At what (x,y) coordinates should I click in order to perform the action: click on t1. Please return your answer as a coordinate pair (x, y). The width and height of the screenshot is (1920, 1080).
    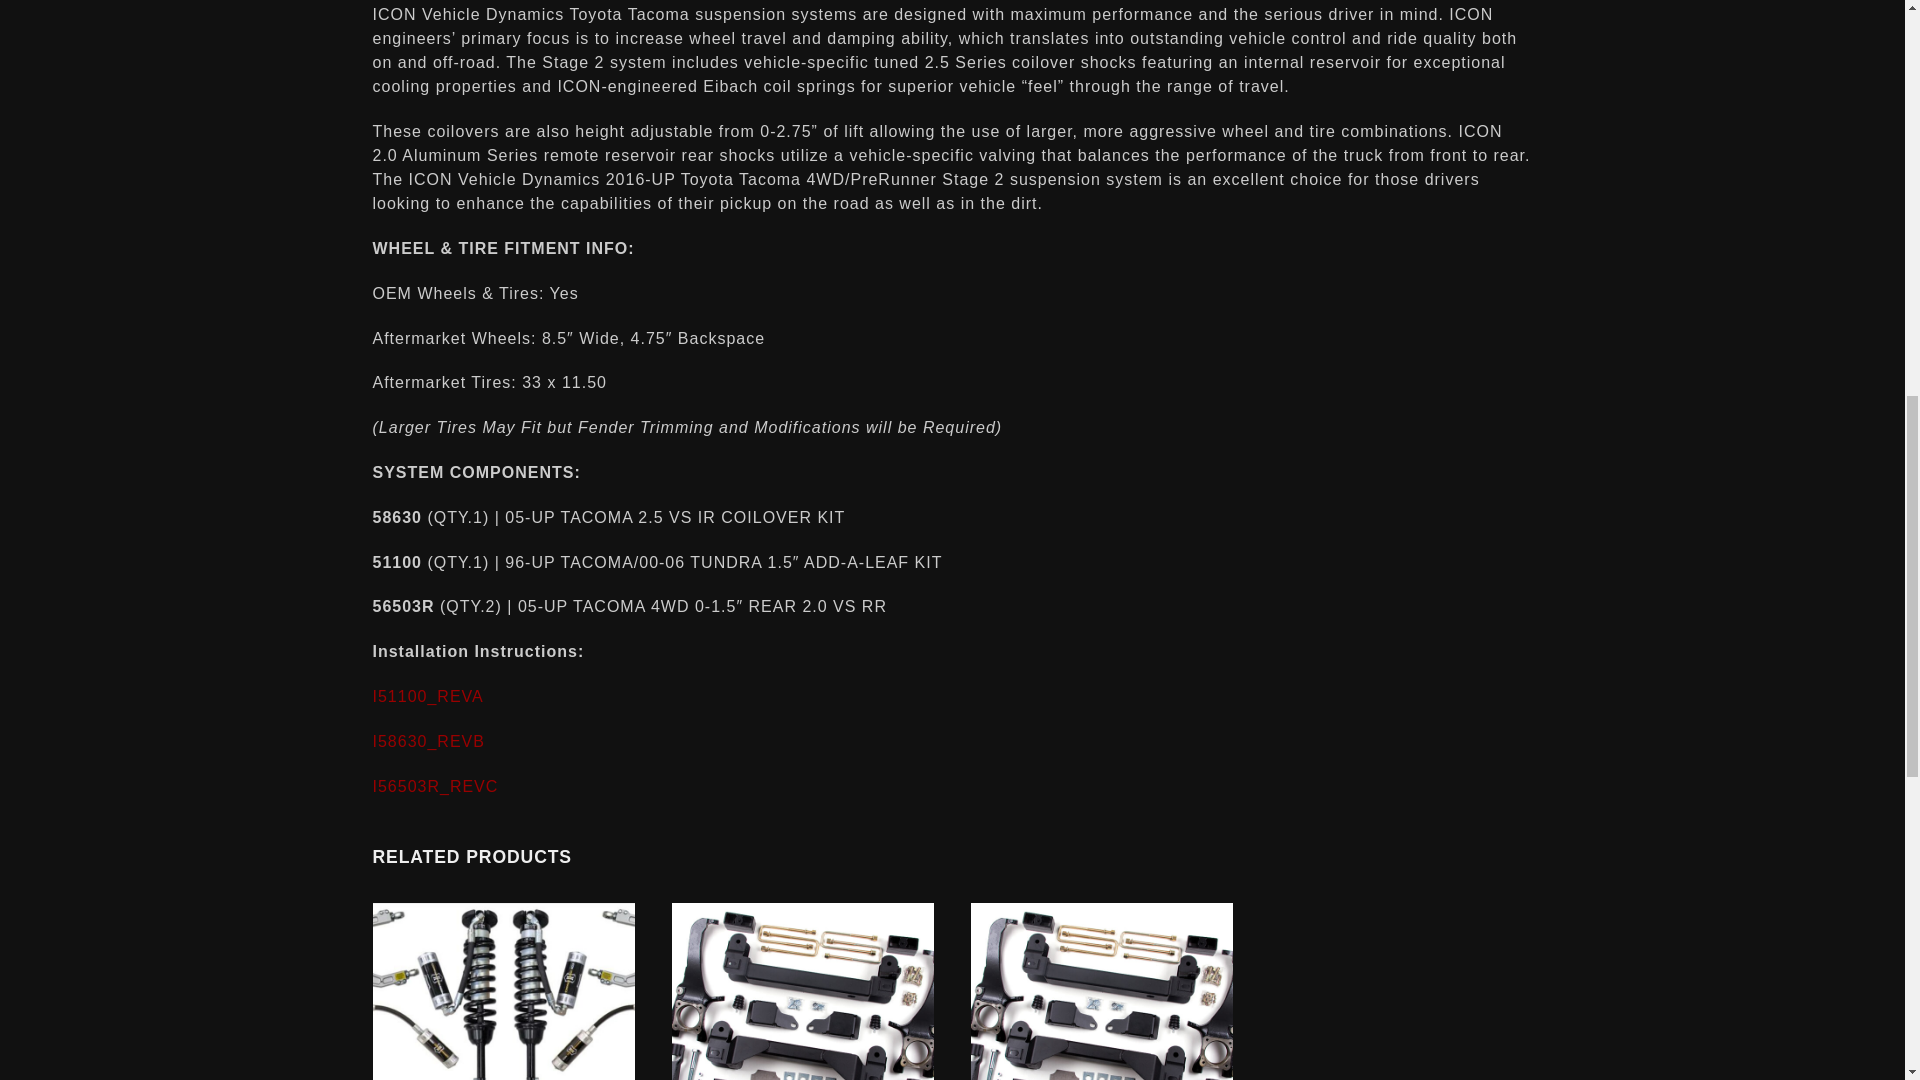
    Looking at the image, I should click on (802, 991).